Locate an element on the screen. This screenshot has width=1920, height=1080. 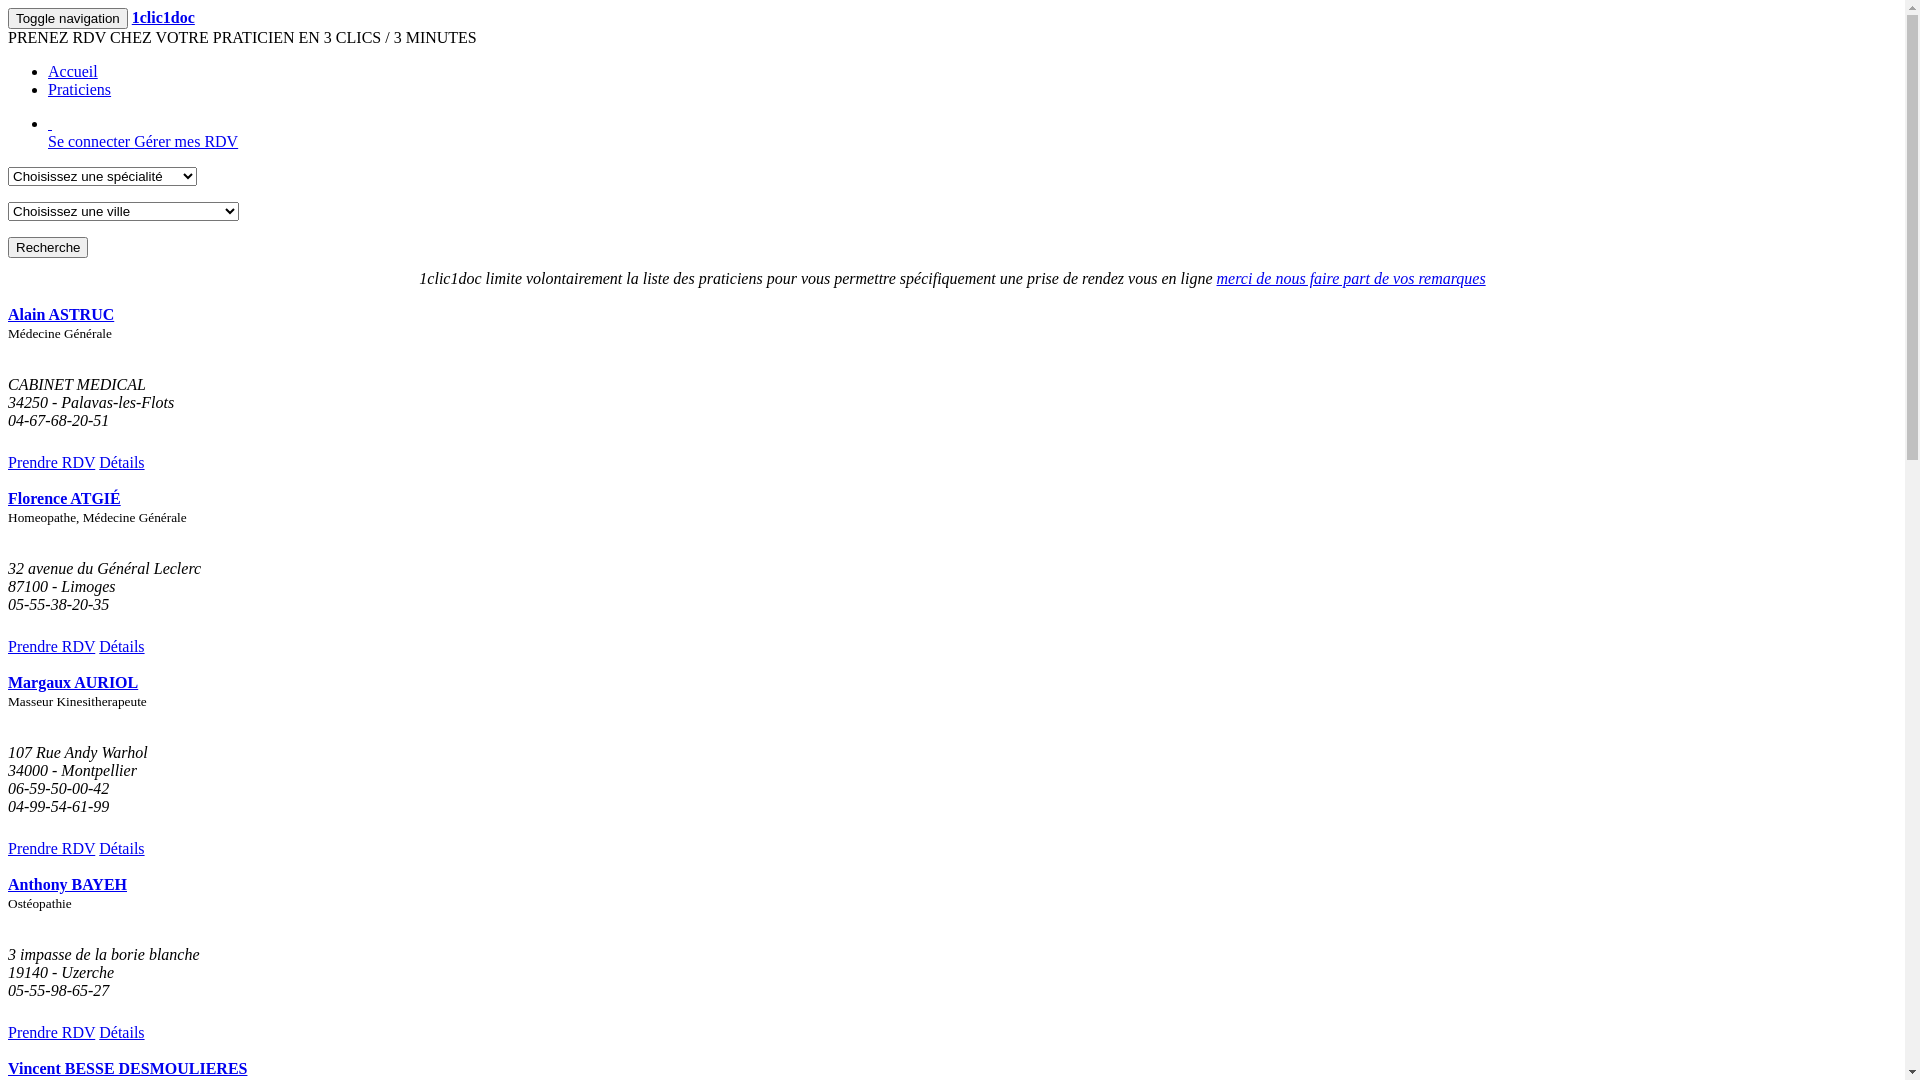
Vincent BESSE DESMOULIERES is located at coordinates (127, 1068).